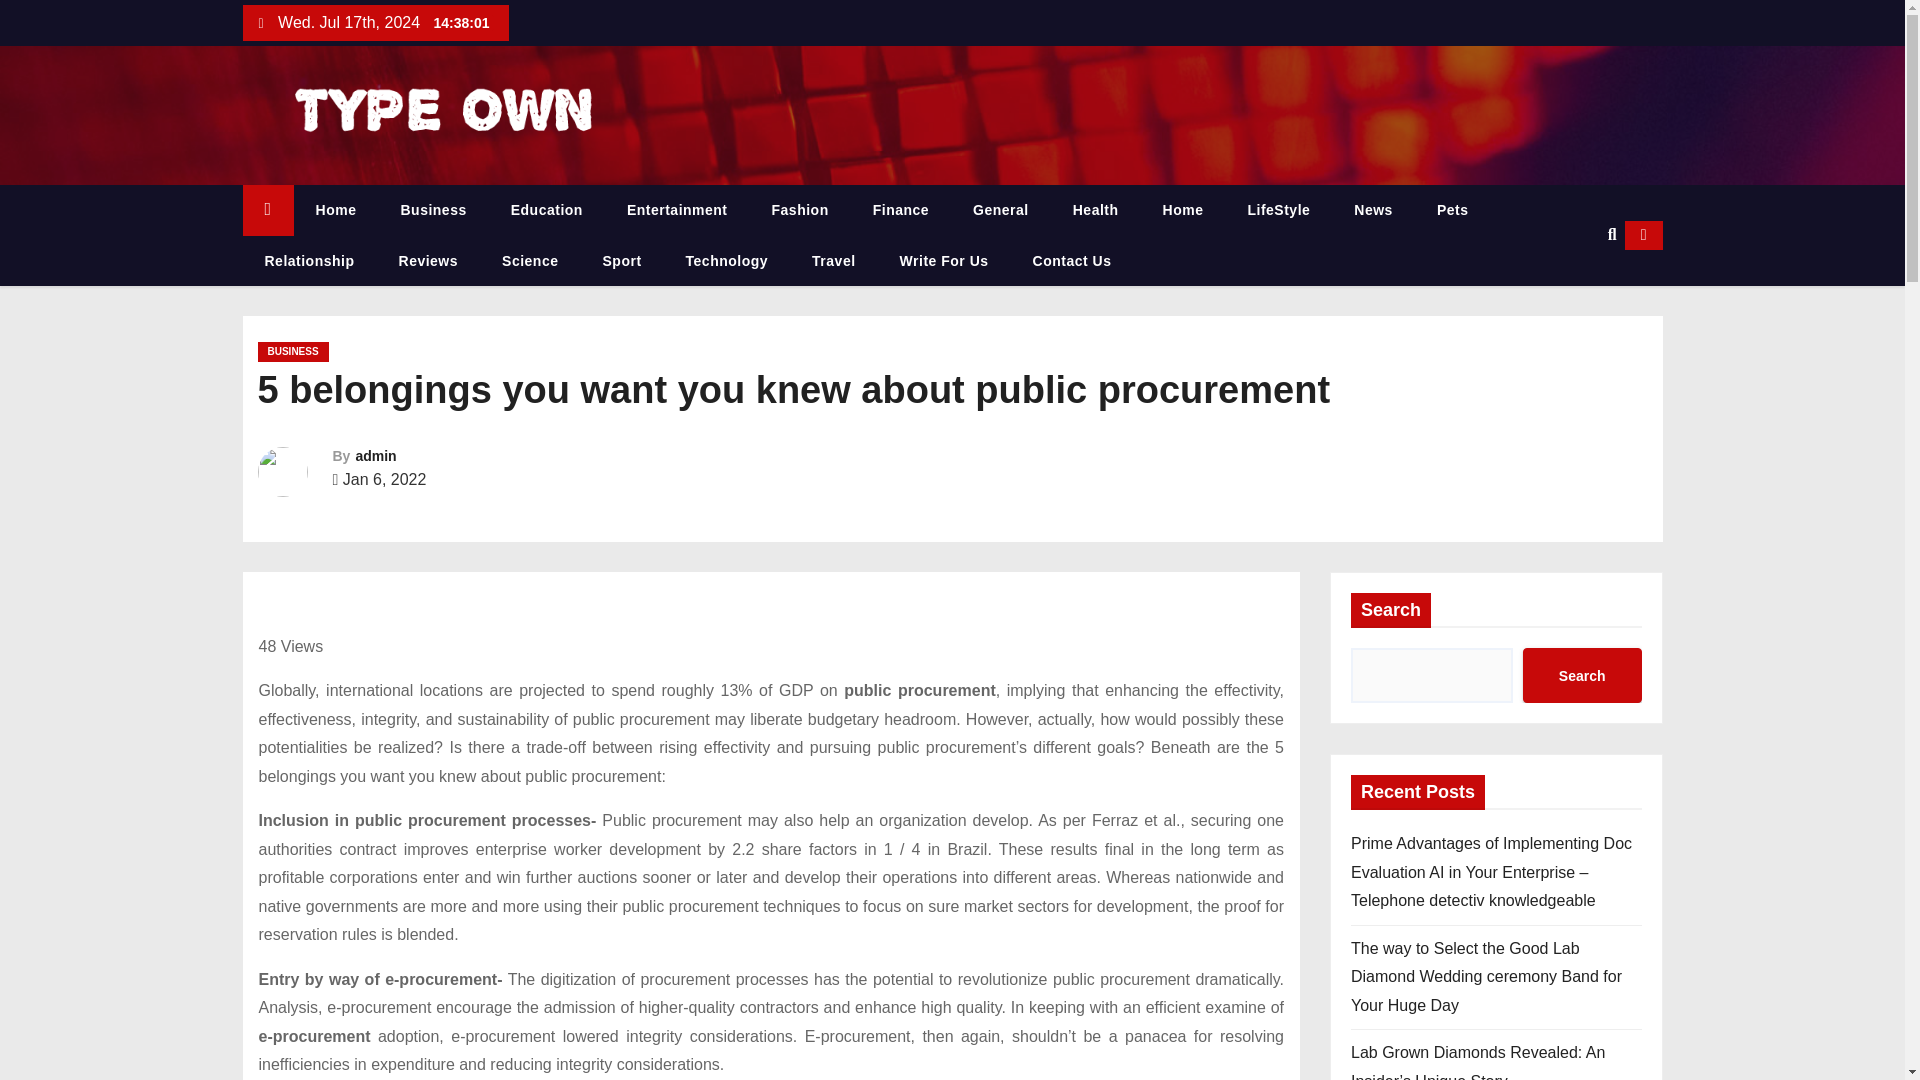  Describe the element at coordinates (530, 262) in the screenshot. I see `Science` at that location.